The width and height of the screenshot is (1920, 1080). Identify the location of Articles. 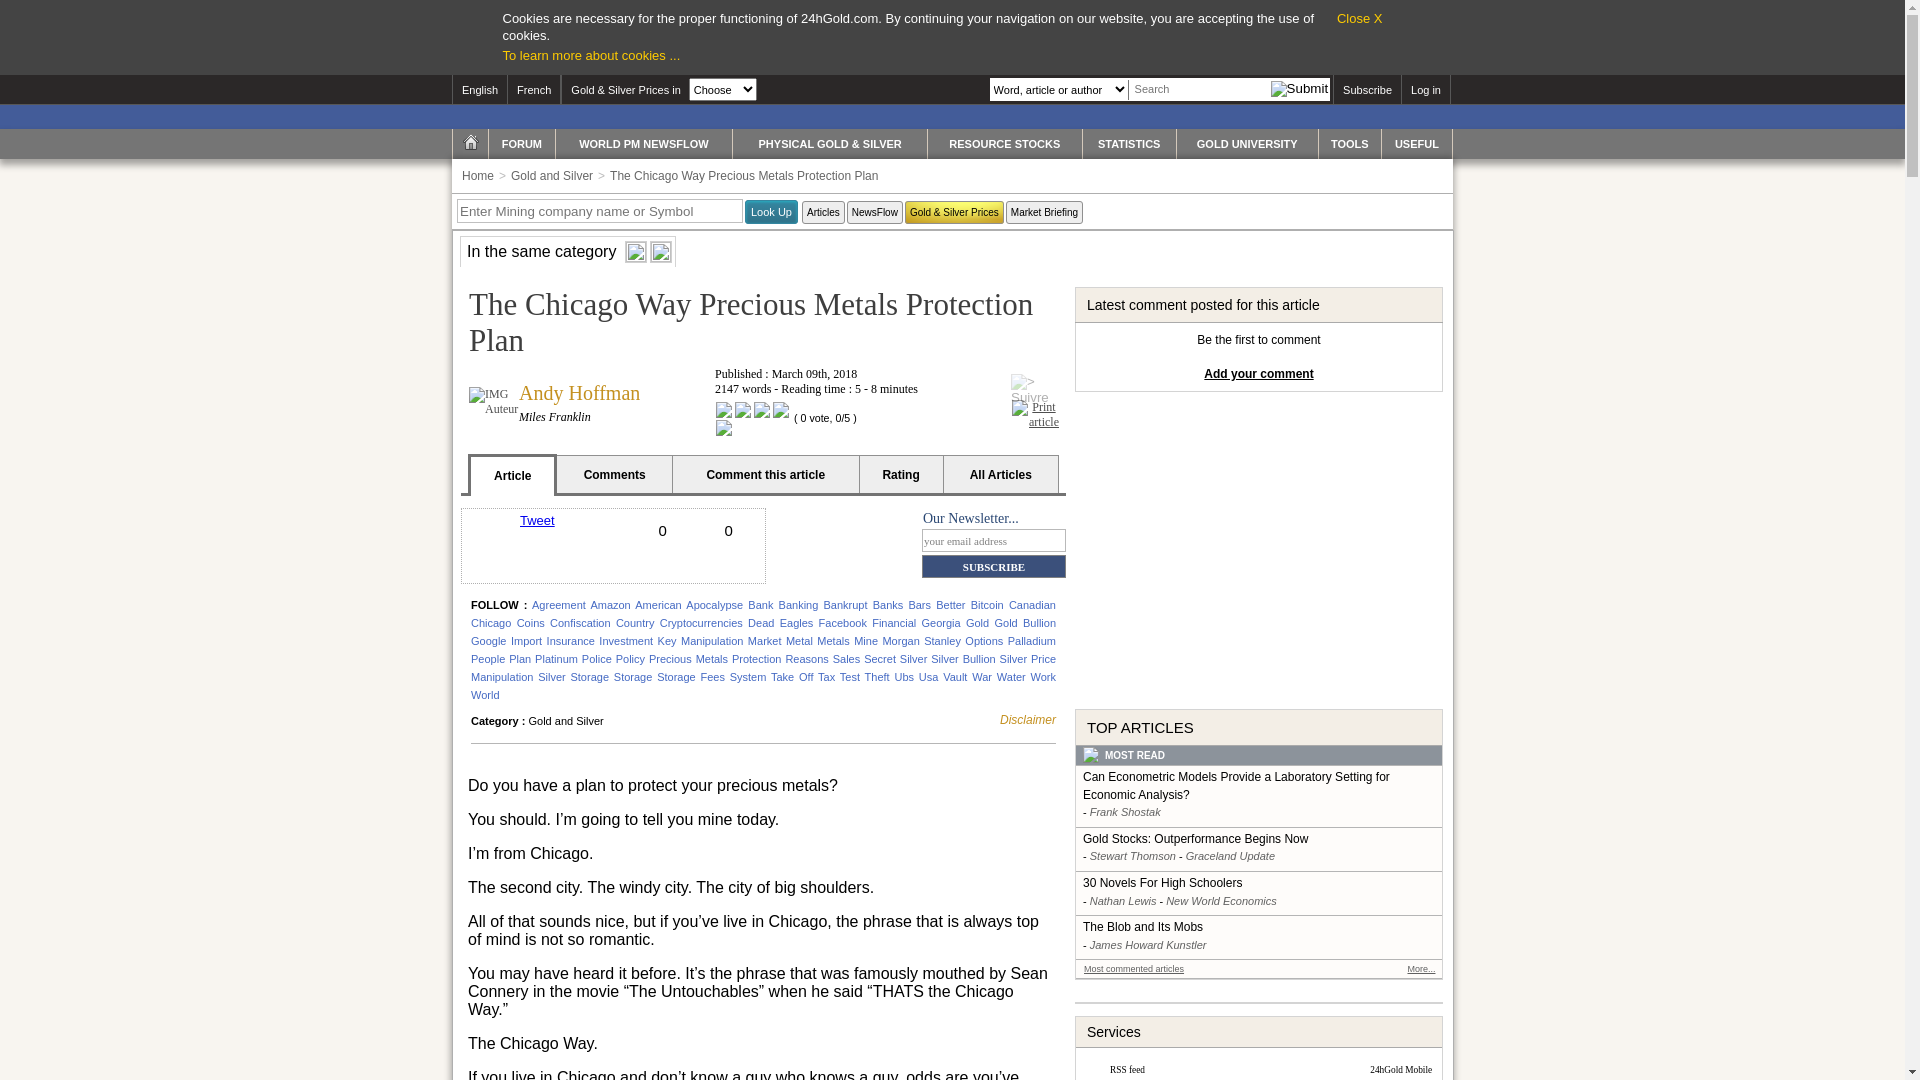
(824, 212).